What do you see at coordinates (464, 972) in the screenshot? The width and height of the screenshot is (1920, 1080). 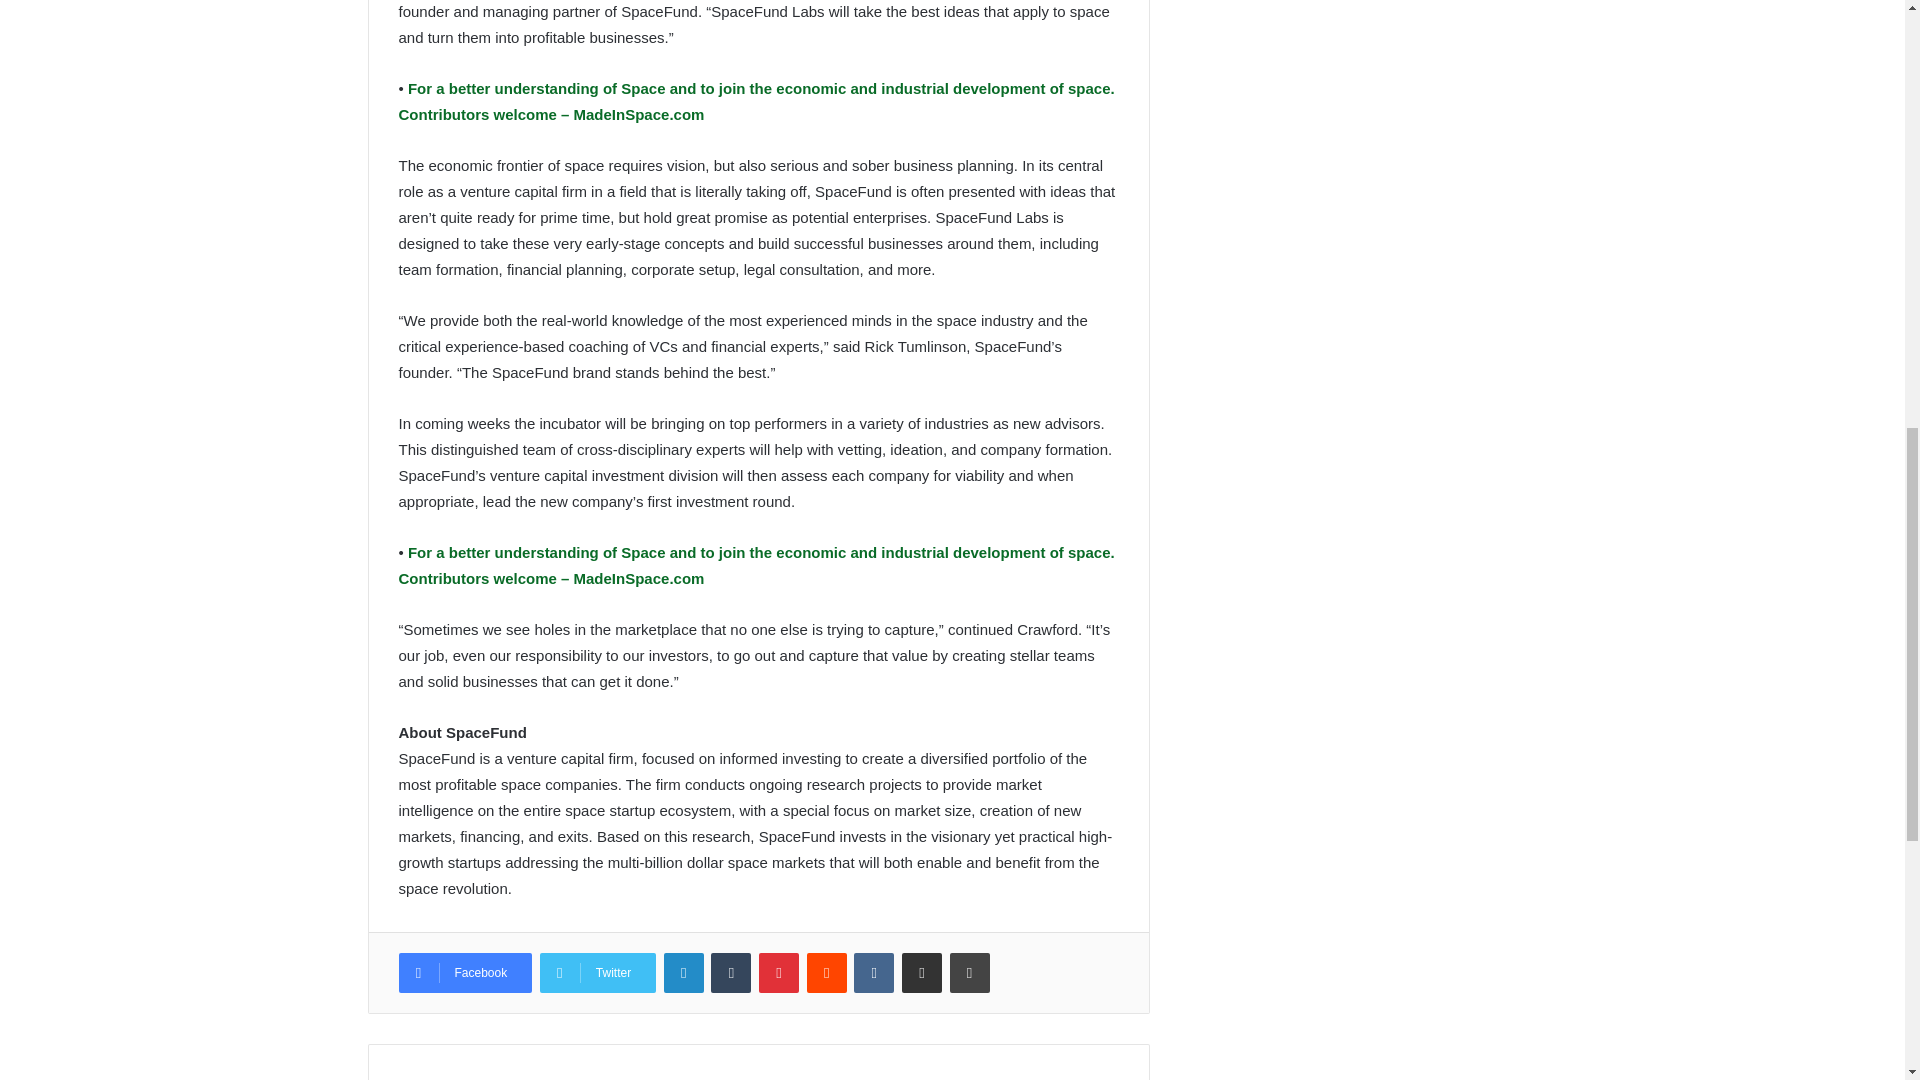 I see `Facebook` at bounding box center [464, 972].